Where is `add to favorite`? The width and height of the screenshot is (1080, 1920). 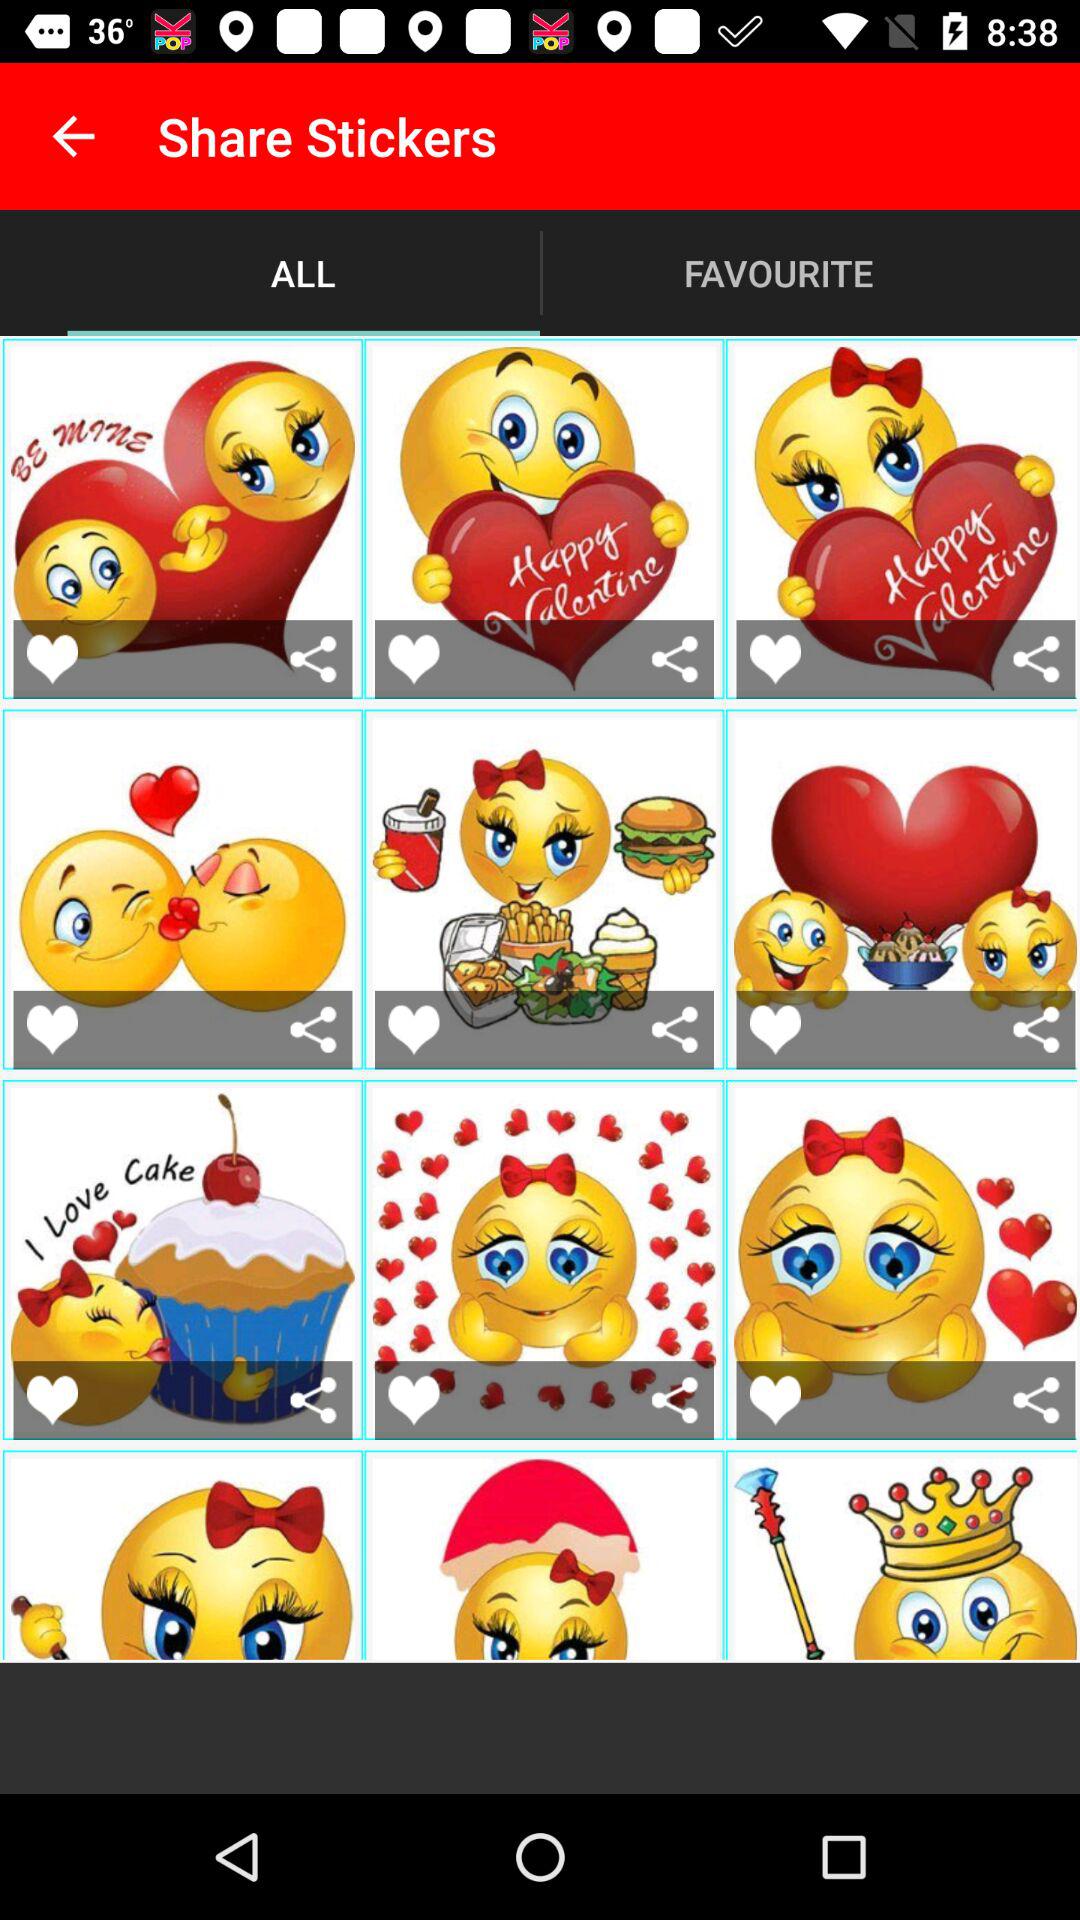
add to favorite is located at coordinates (52, 1030).